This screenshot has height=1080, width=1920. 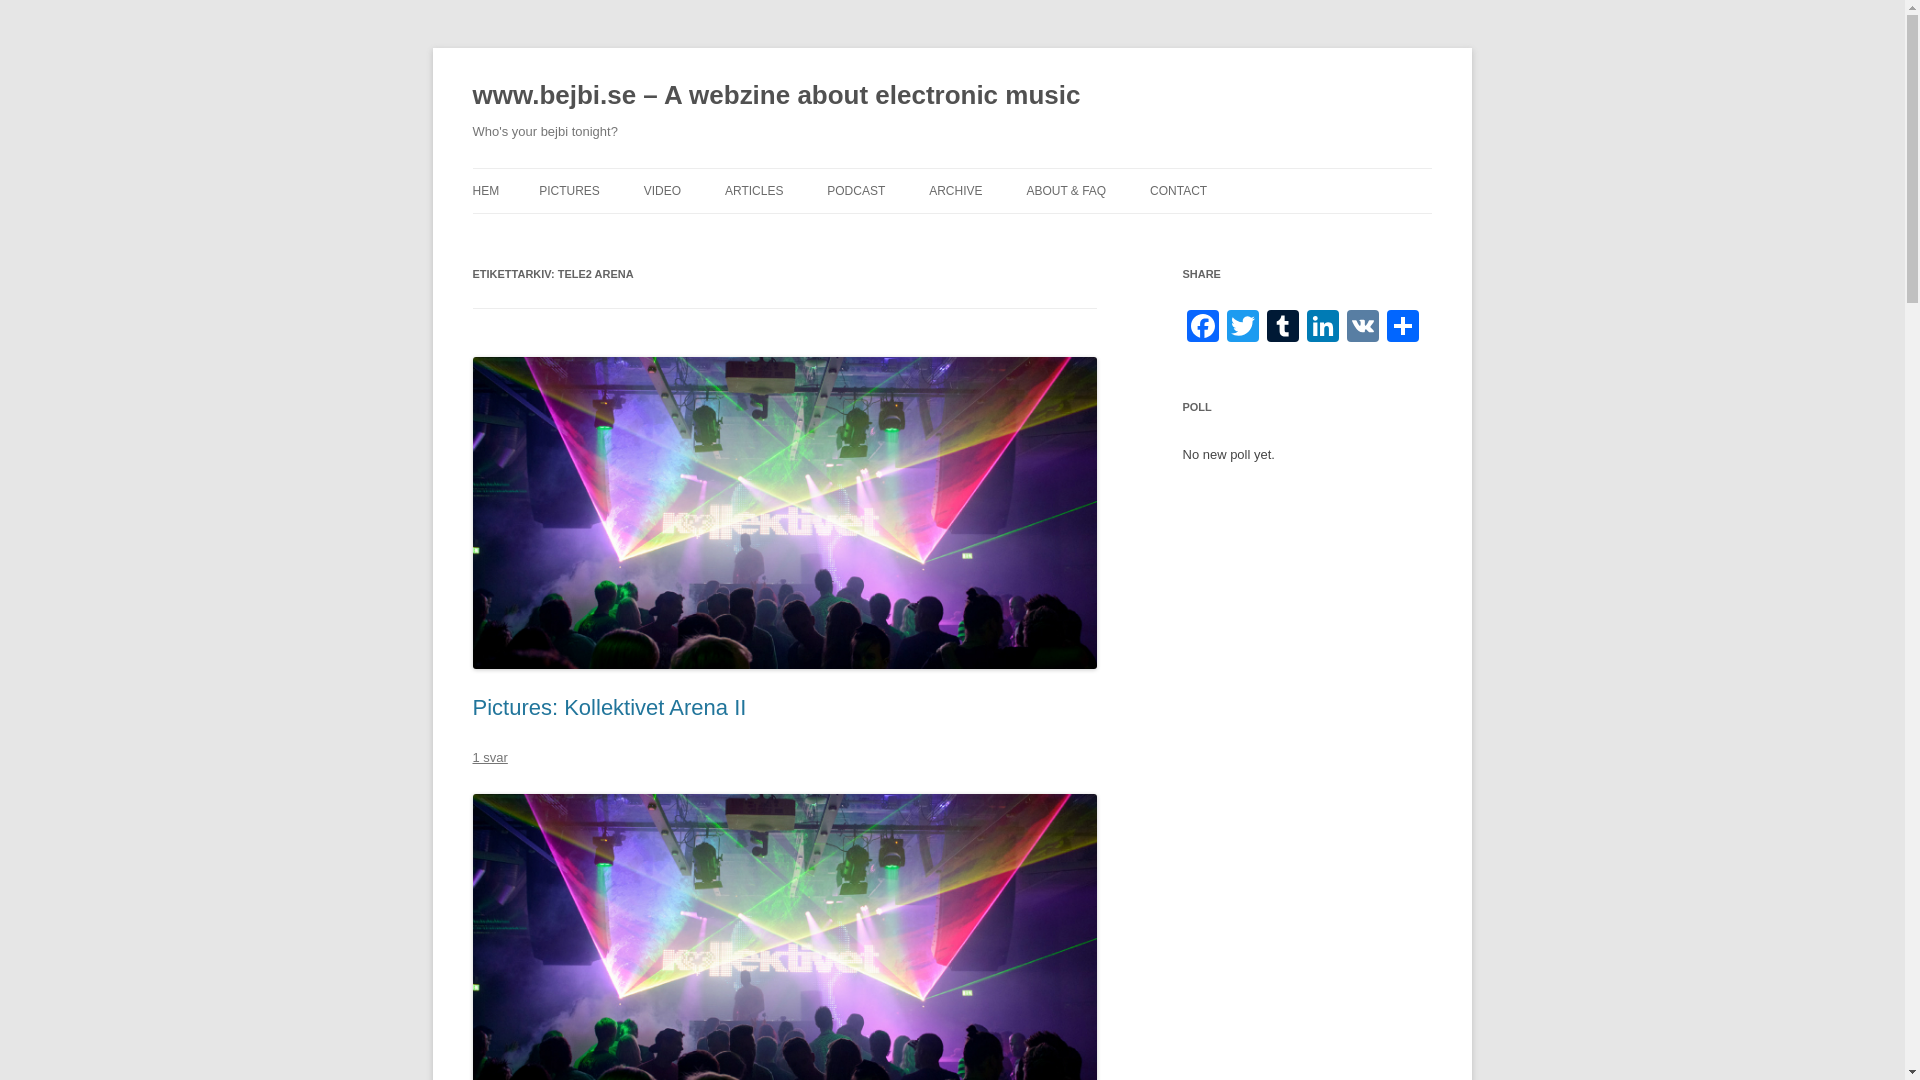 What do you see at coordinates (569, 190) in the screenshot?
I see `PICTURES` at bounding box center [569, 190].